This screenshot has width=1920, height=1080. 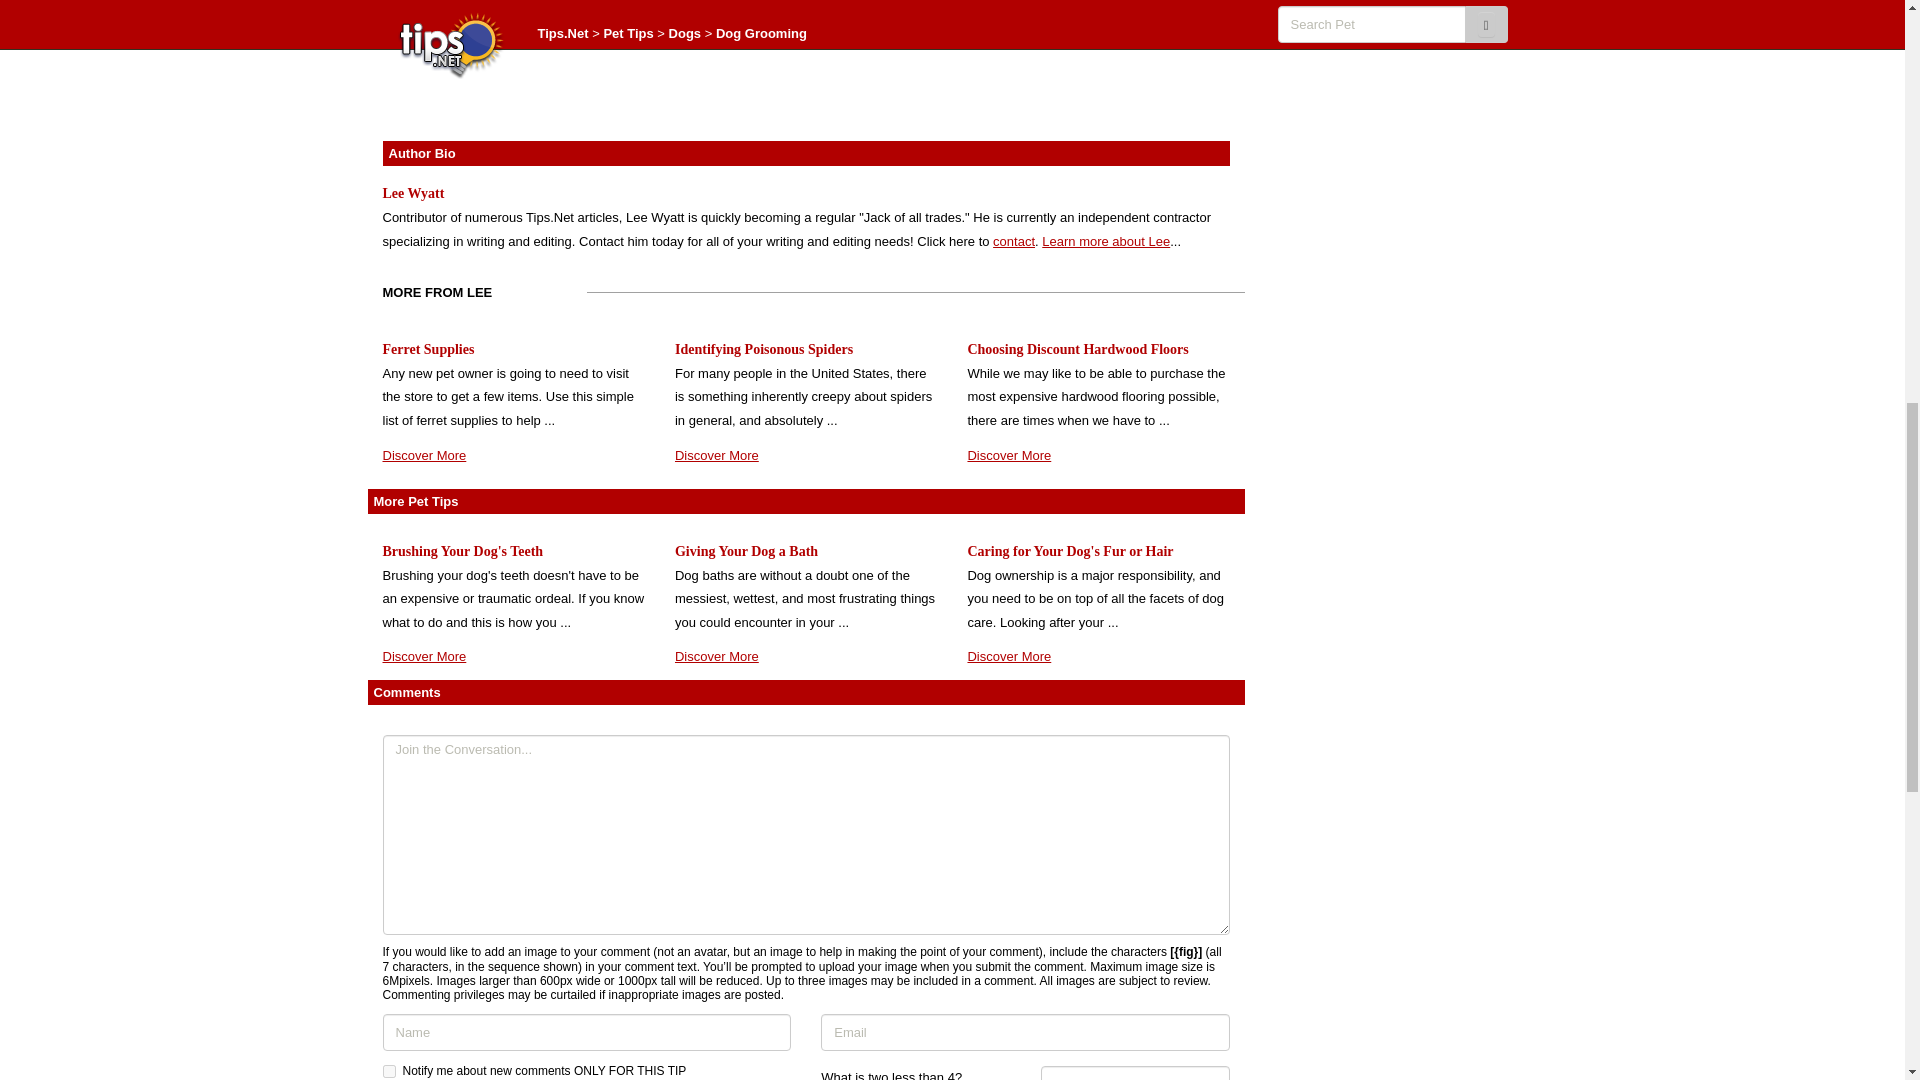 What do you see at coordinates (1008, 456) in the screenshot?
I see `Discover More` at bounding box center [1008, 456].